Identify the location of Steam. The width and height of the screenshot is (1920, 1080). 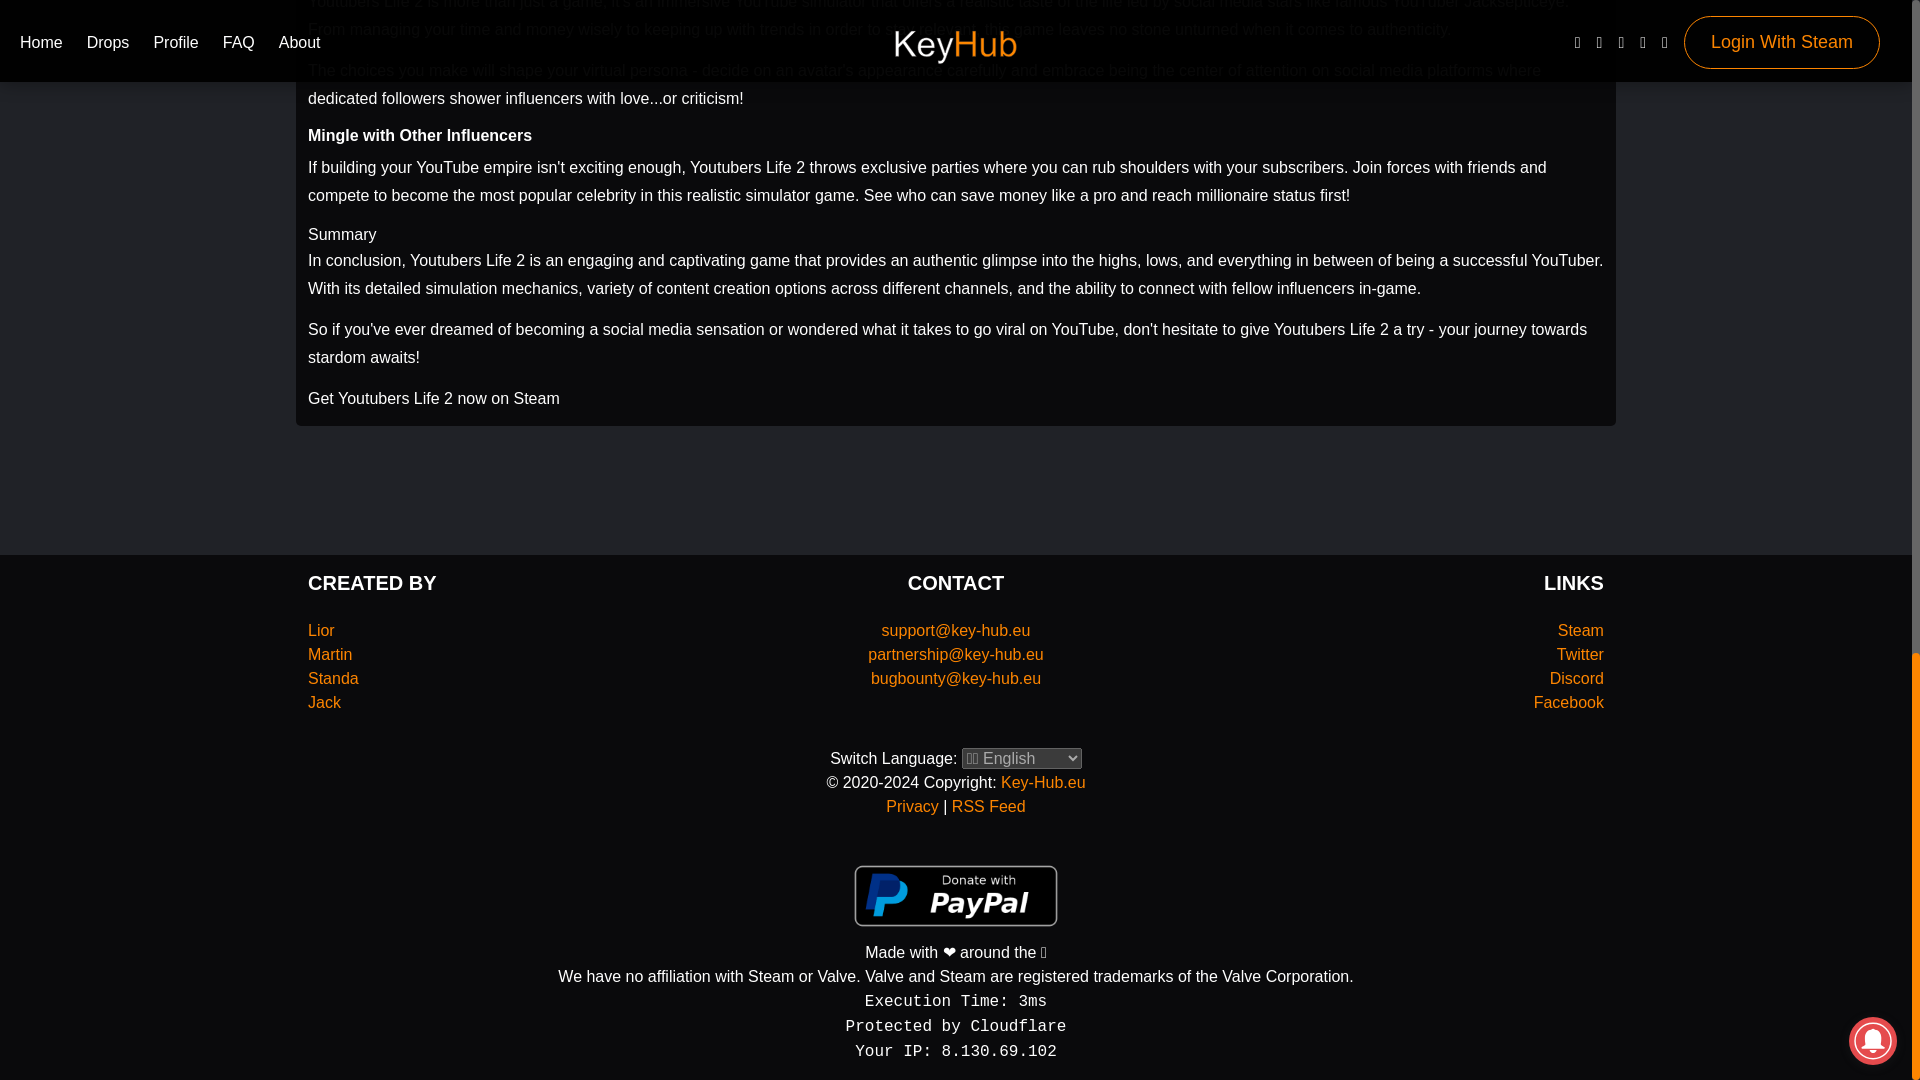
(1580, 630).